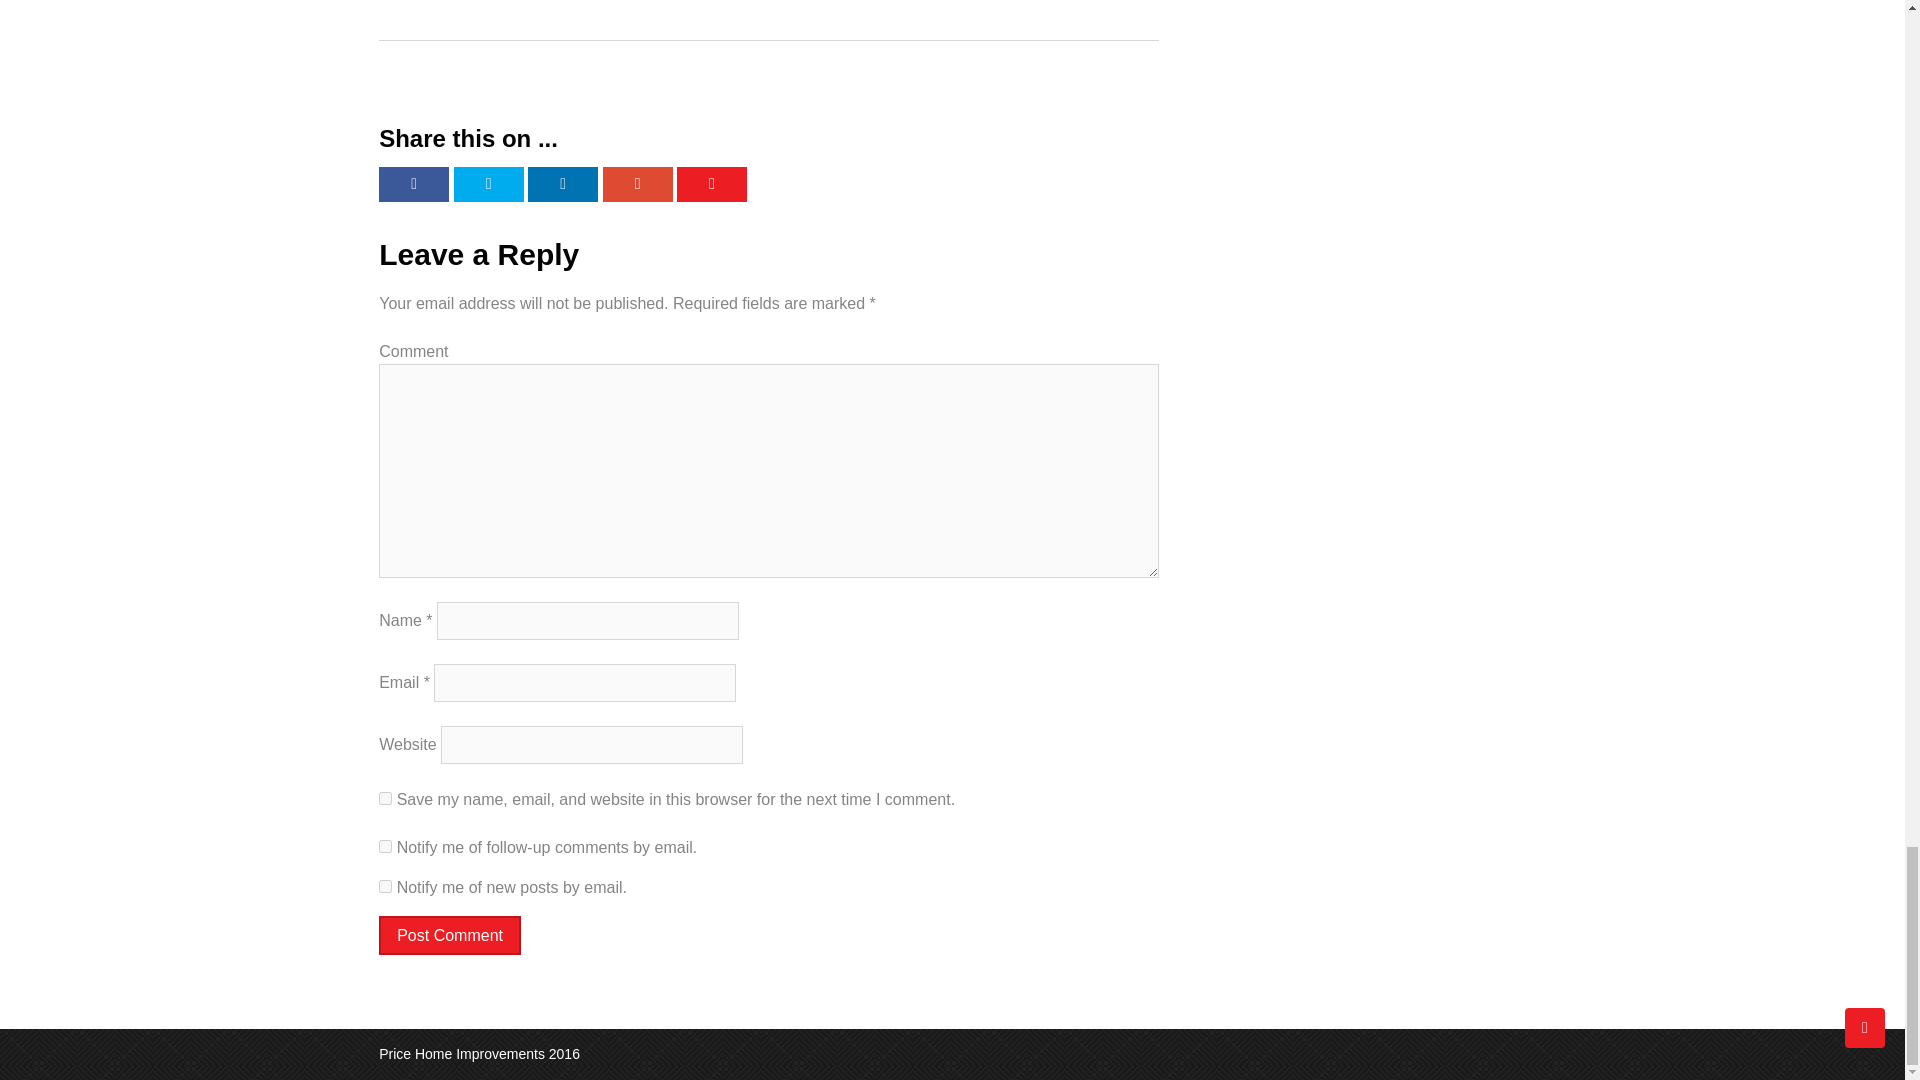 The height and width of the screenshot is (1080, 1920). Describe the element at coordinates (384, 846) in the screenshot. I see `subscribe` at that location.